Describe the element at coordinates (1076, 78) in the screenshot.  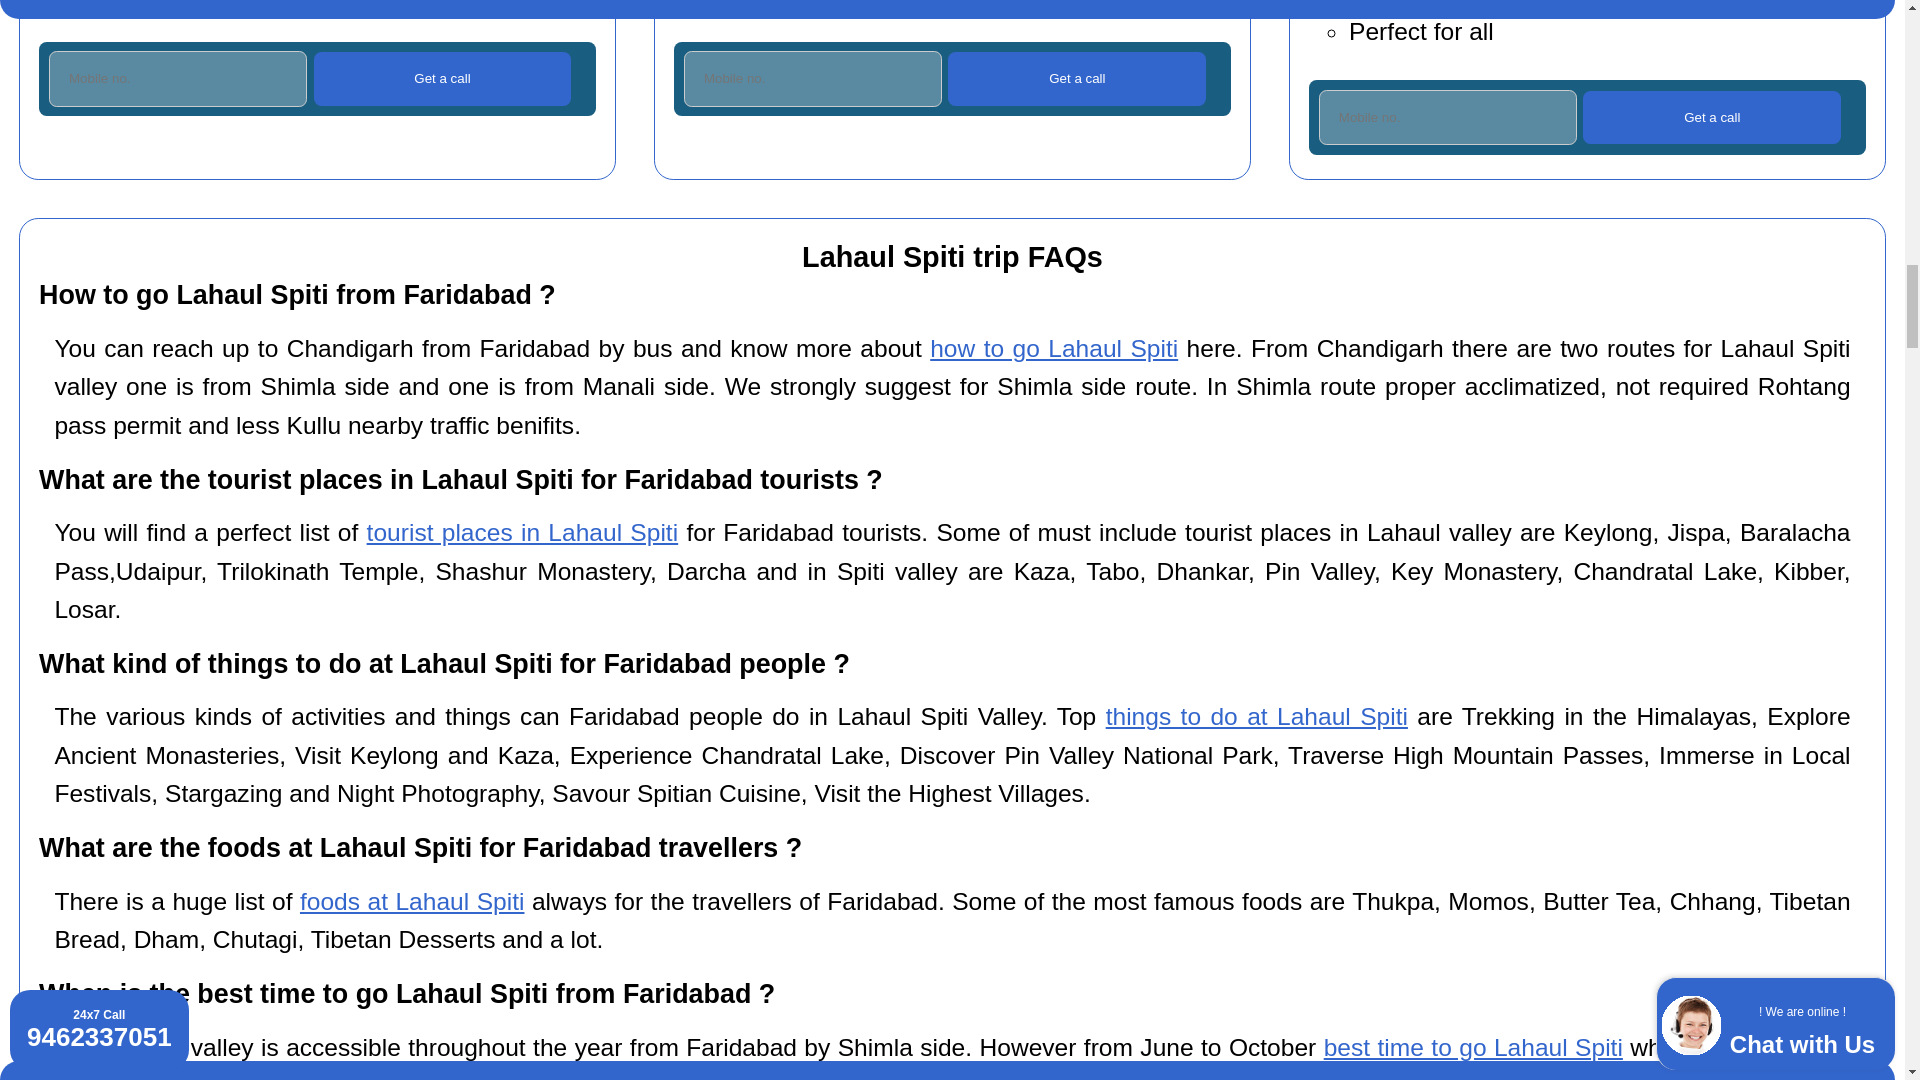
I see `Get a call` at that location.